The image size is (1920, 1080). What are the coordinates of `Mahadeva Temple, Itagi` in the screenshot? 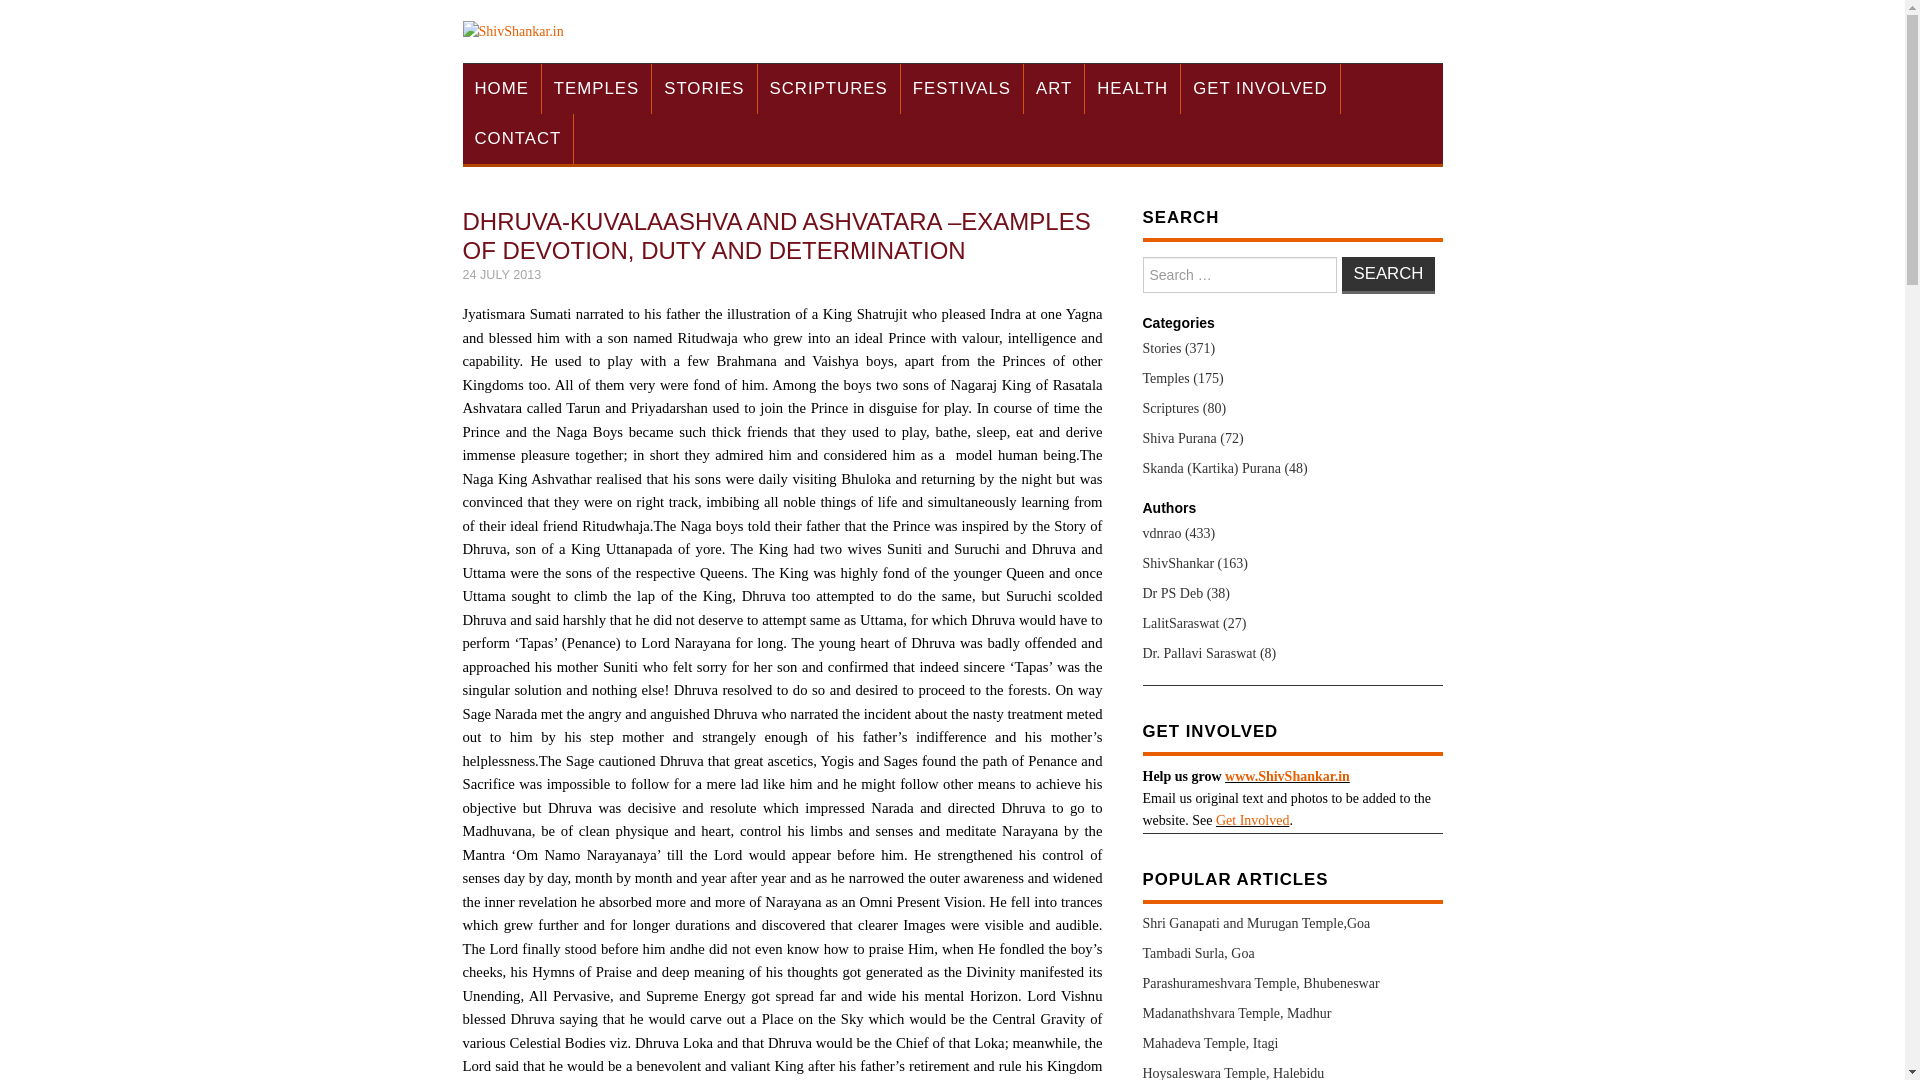 It's located at (1210, 1042).